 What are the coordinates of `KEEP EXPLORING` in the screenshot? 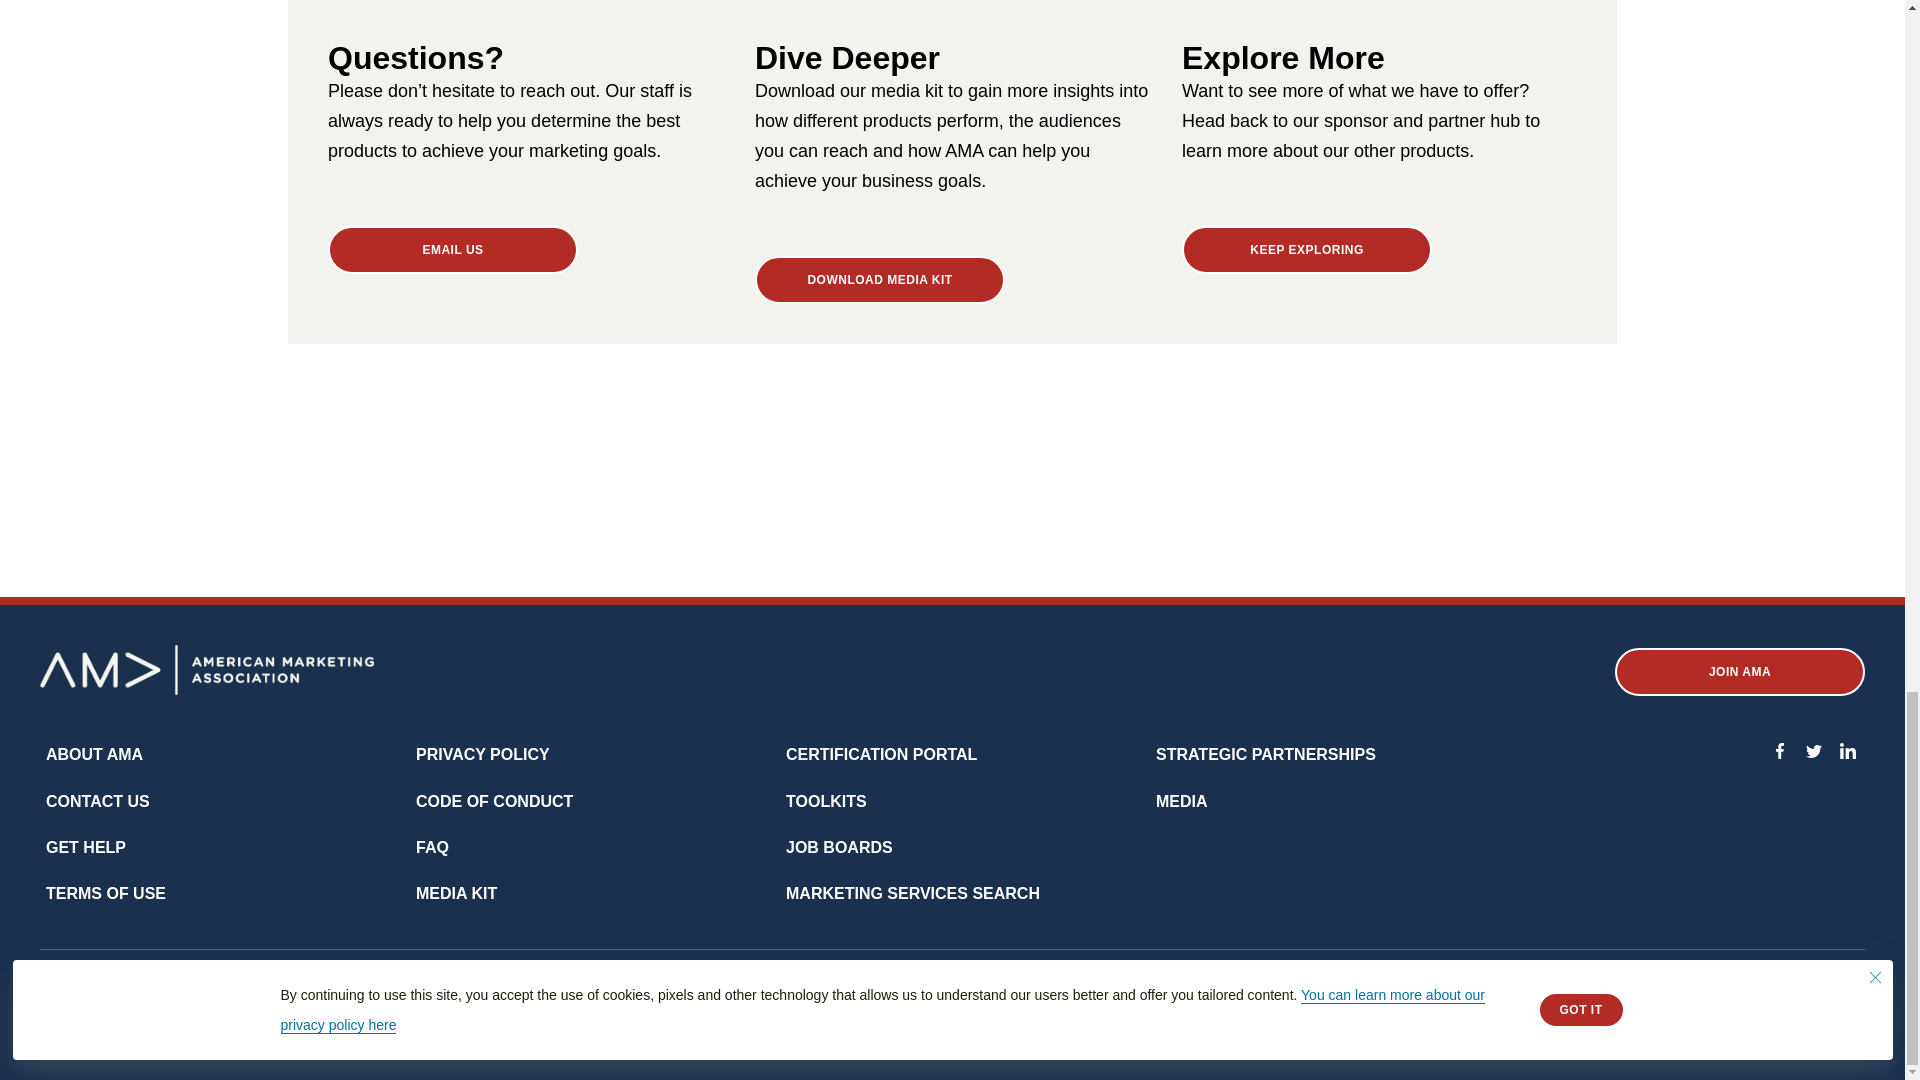 It's located at (1307, 250).